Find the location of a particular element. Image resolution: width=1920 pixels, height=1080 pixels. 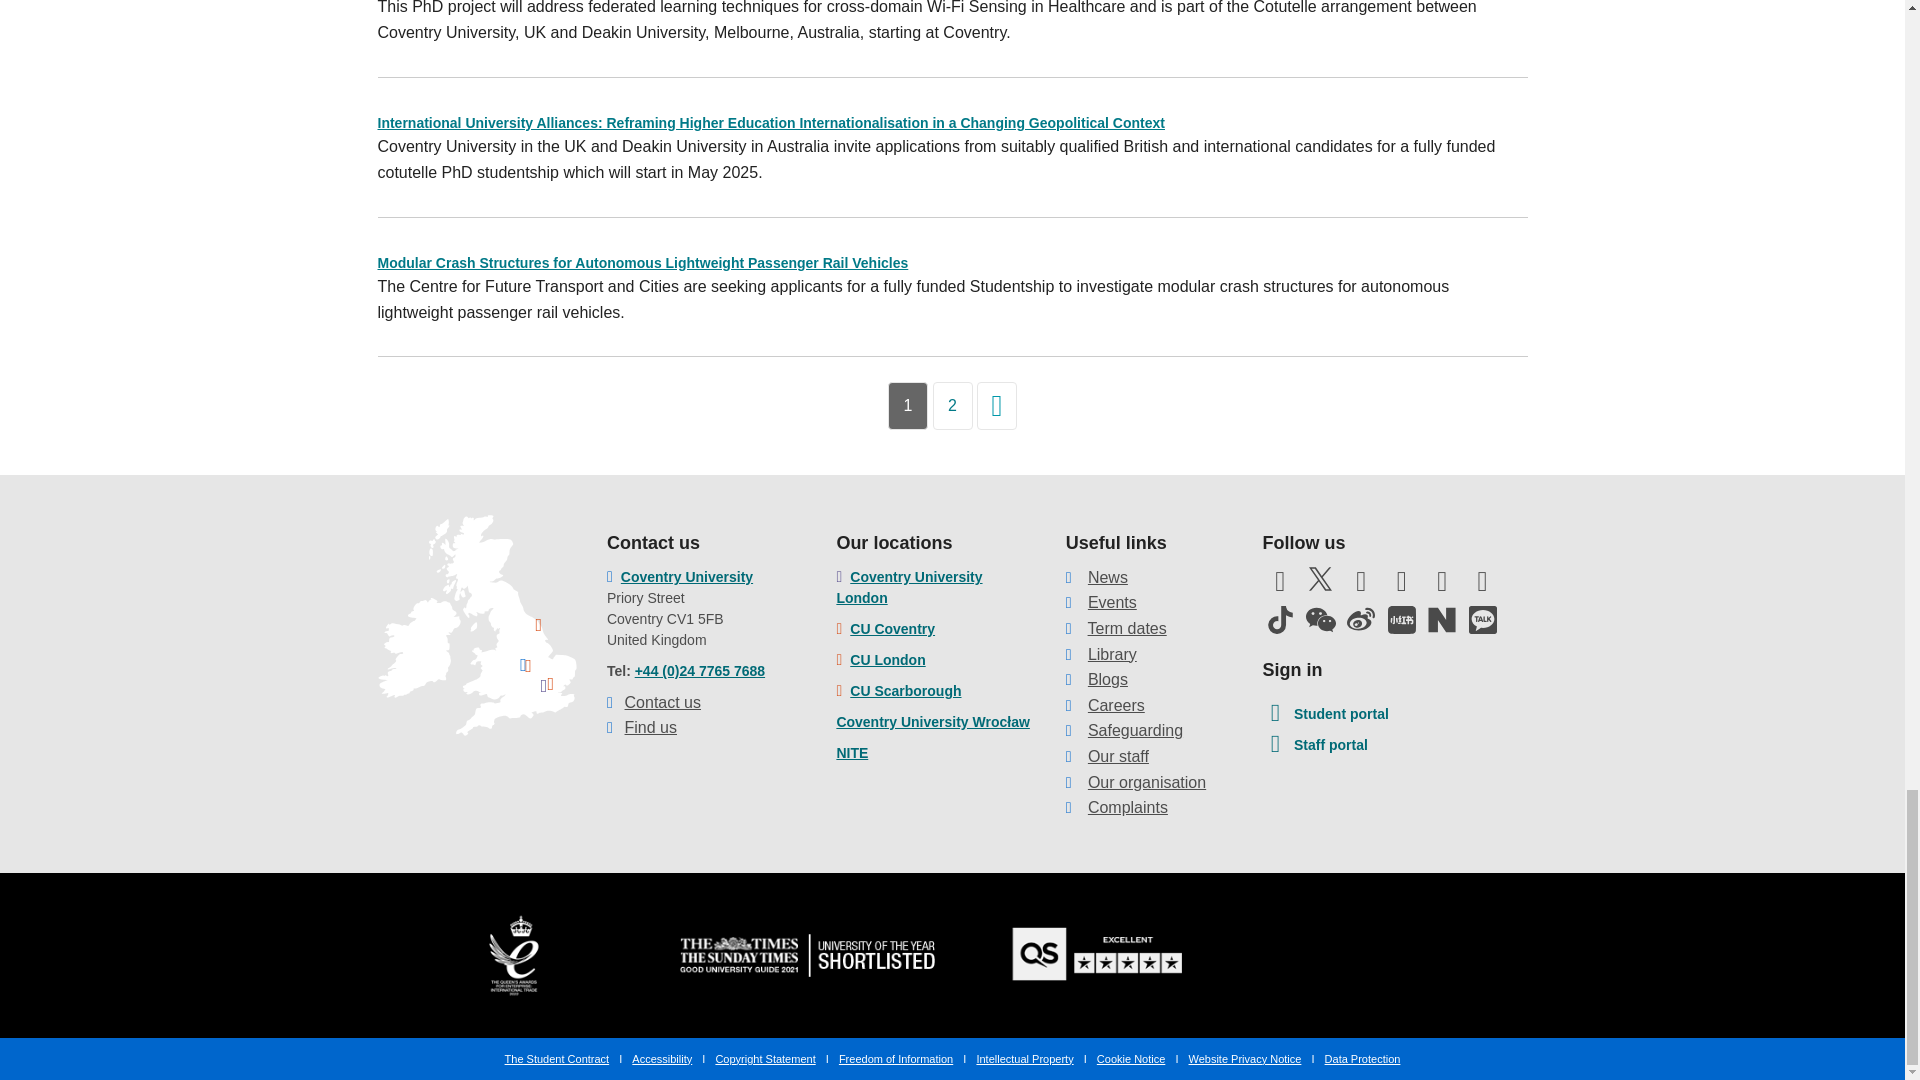

Like us on Facebook is located at coordinates (1279, 586).